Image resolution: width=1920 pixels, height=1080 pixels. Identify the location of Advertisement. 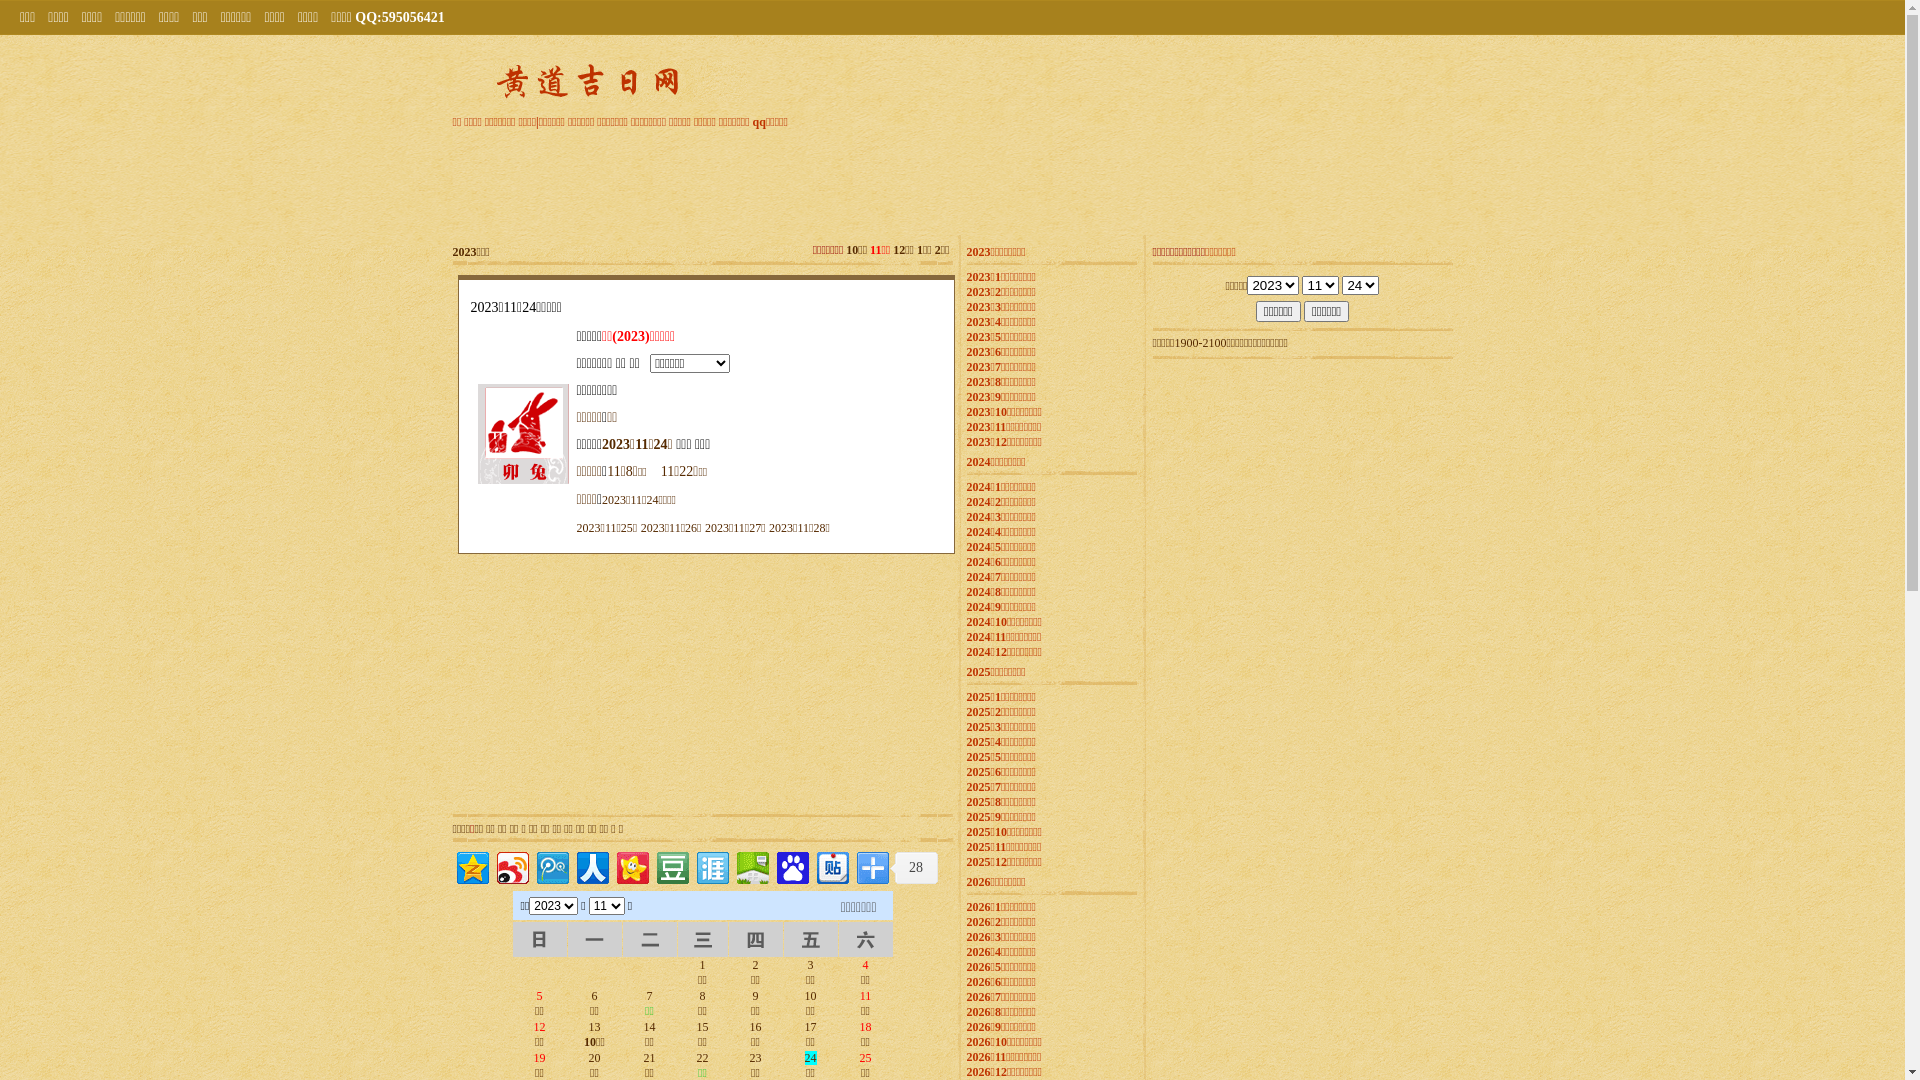
(1302, 489).